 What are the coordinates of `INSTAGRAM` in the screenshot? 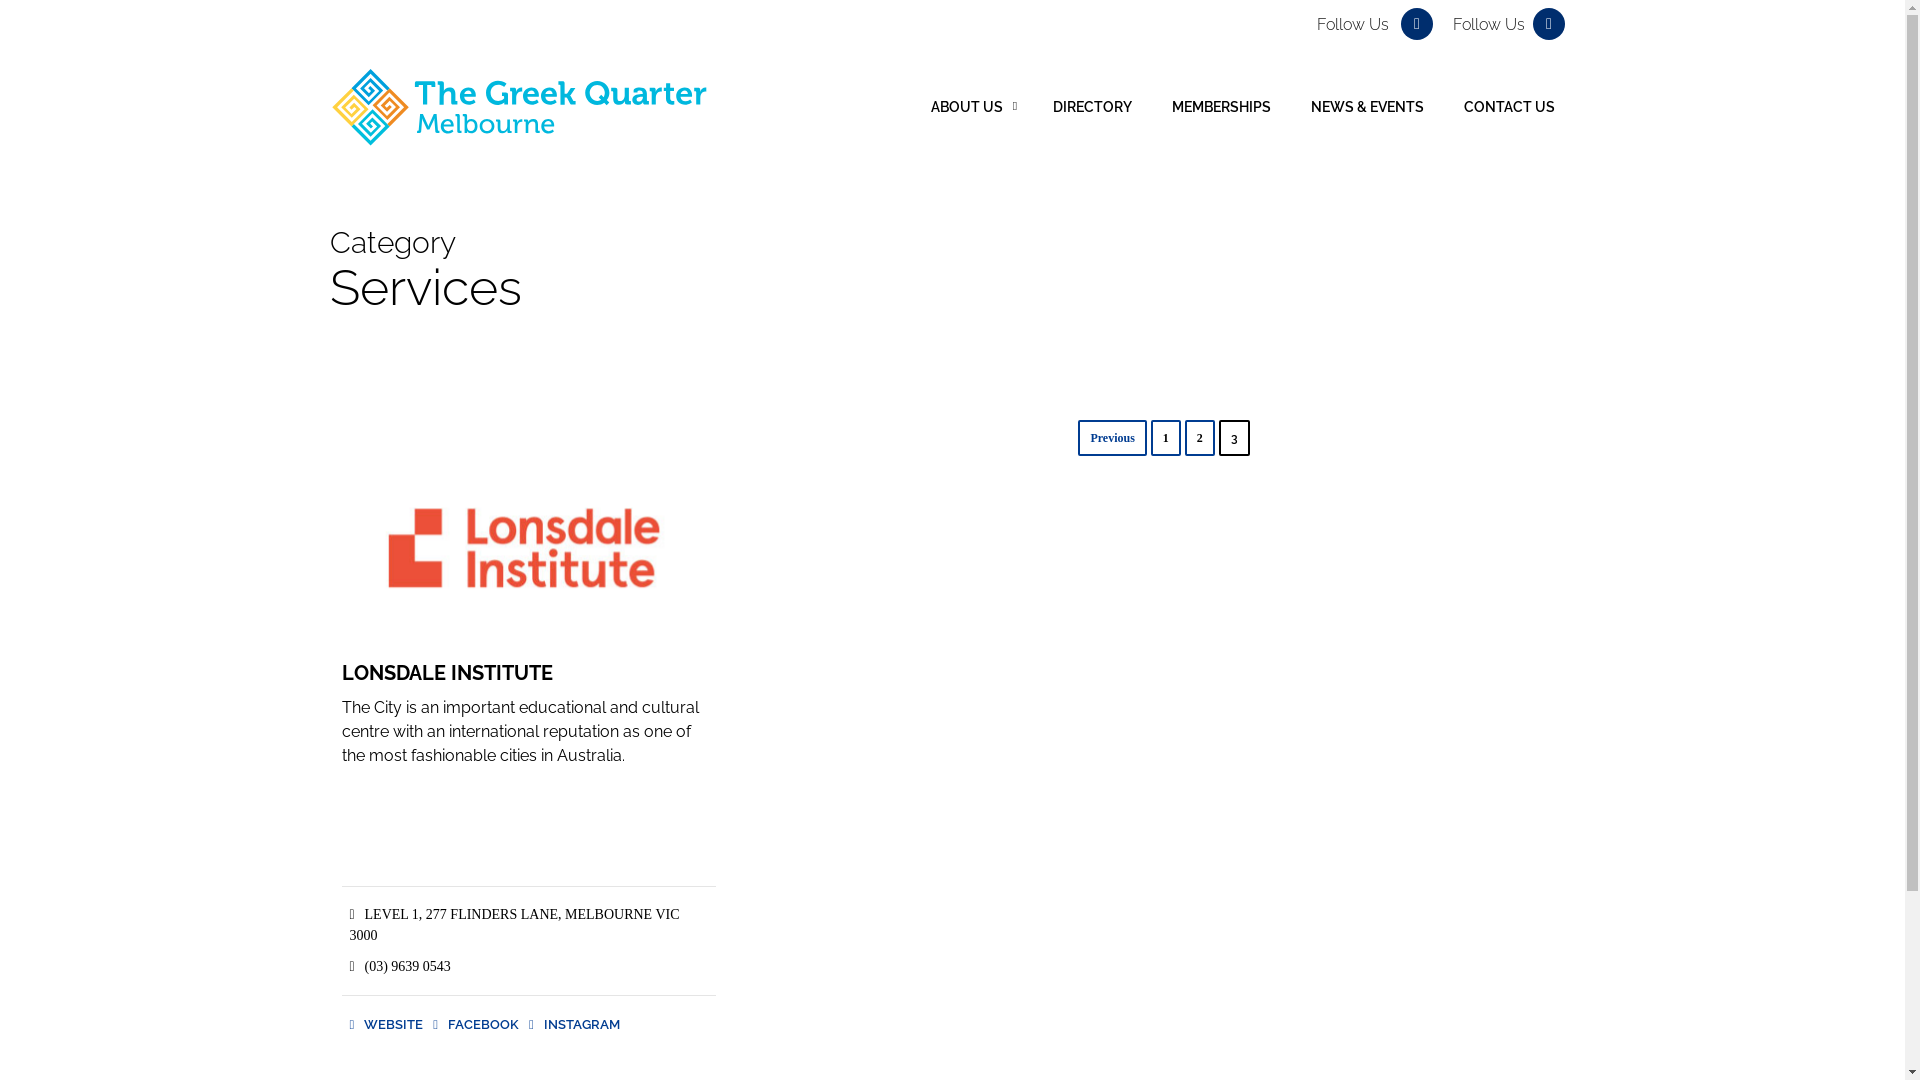 It's located at (574, 1025).